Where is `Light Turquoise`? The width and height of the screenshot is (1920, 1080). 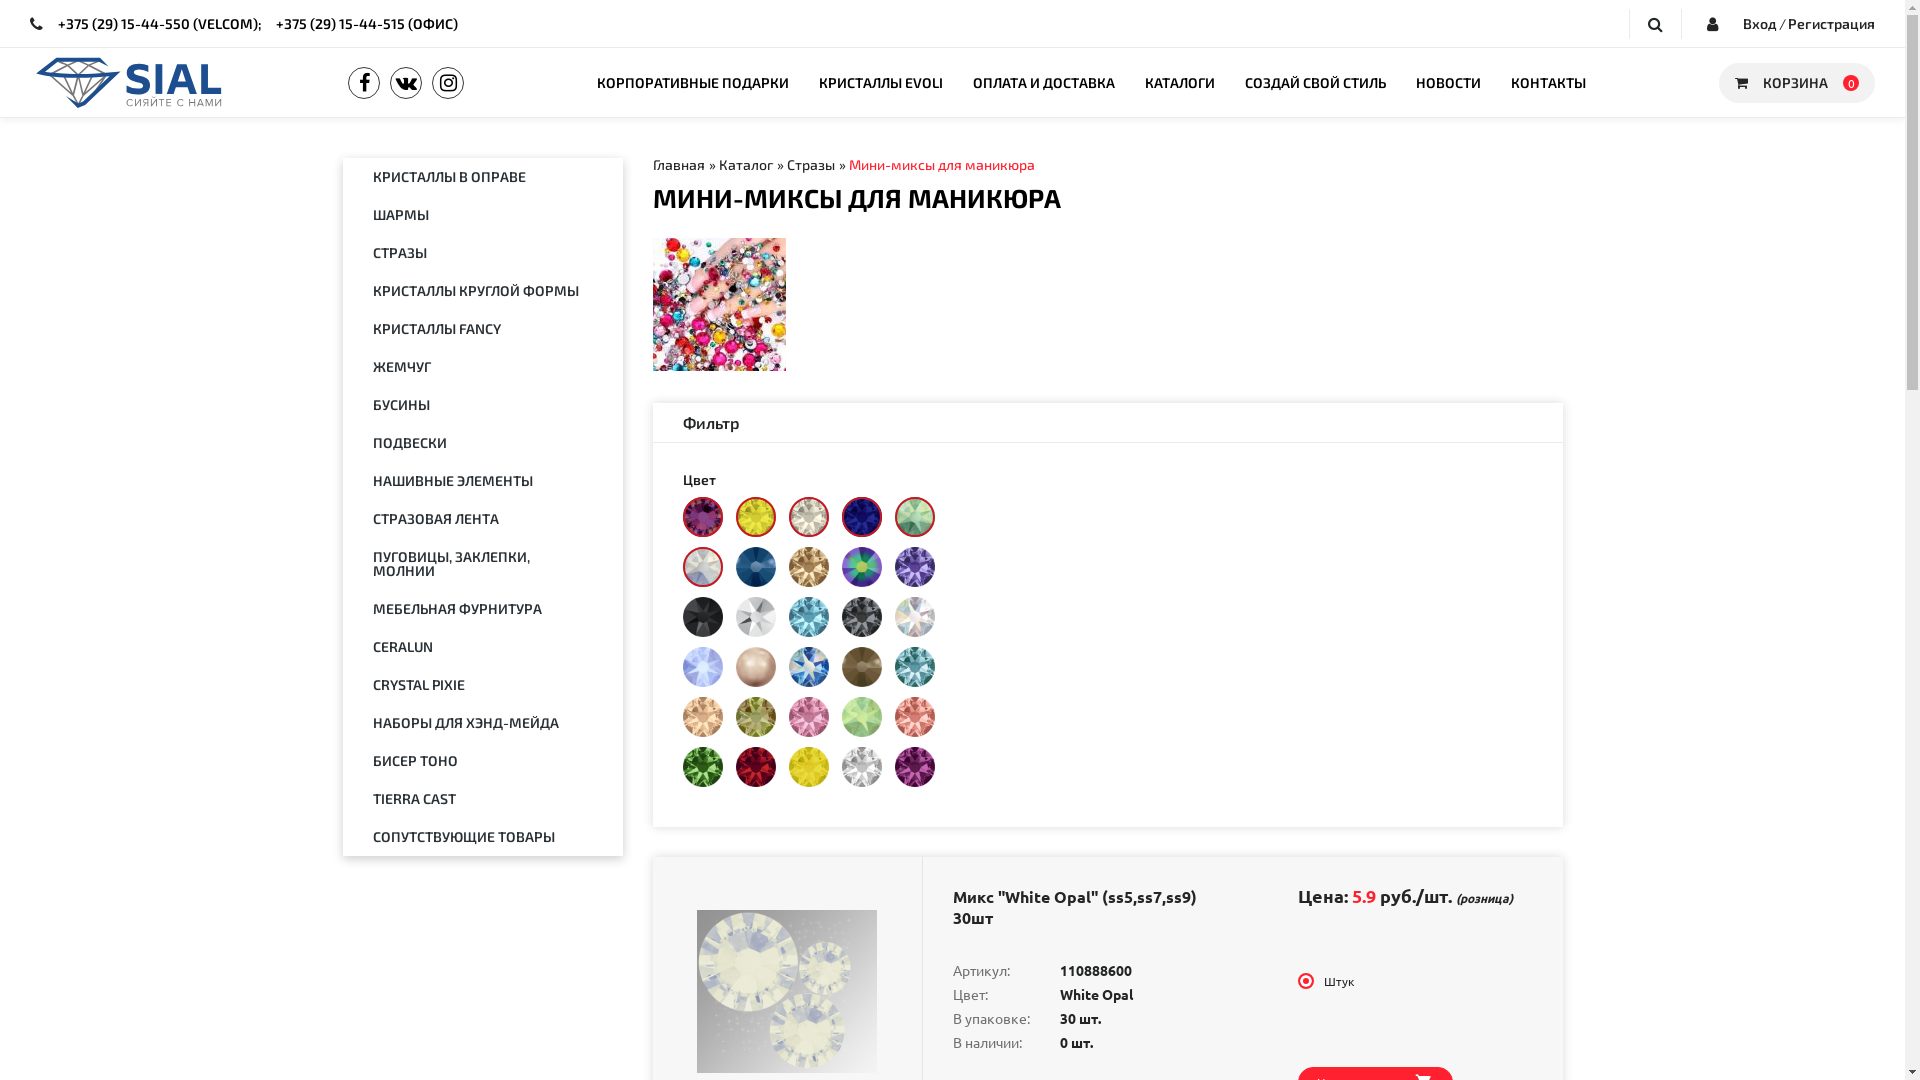 Light Turquoise is located at coordinates (914, 667).